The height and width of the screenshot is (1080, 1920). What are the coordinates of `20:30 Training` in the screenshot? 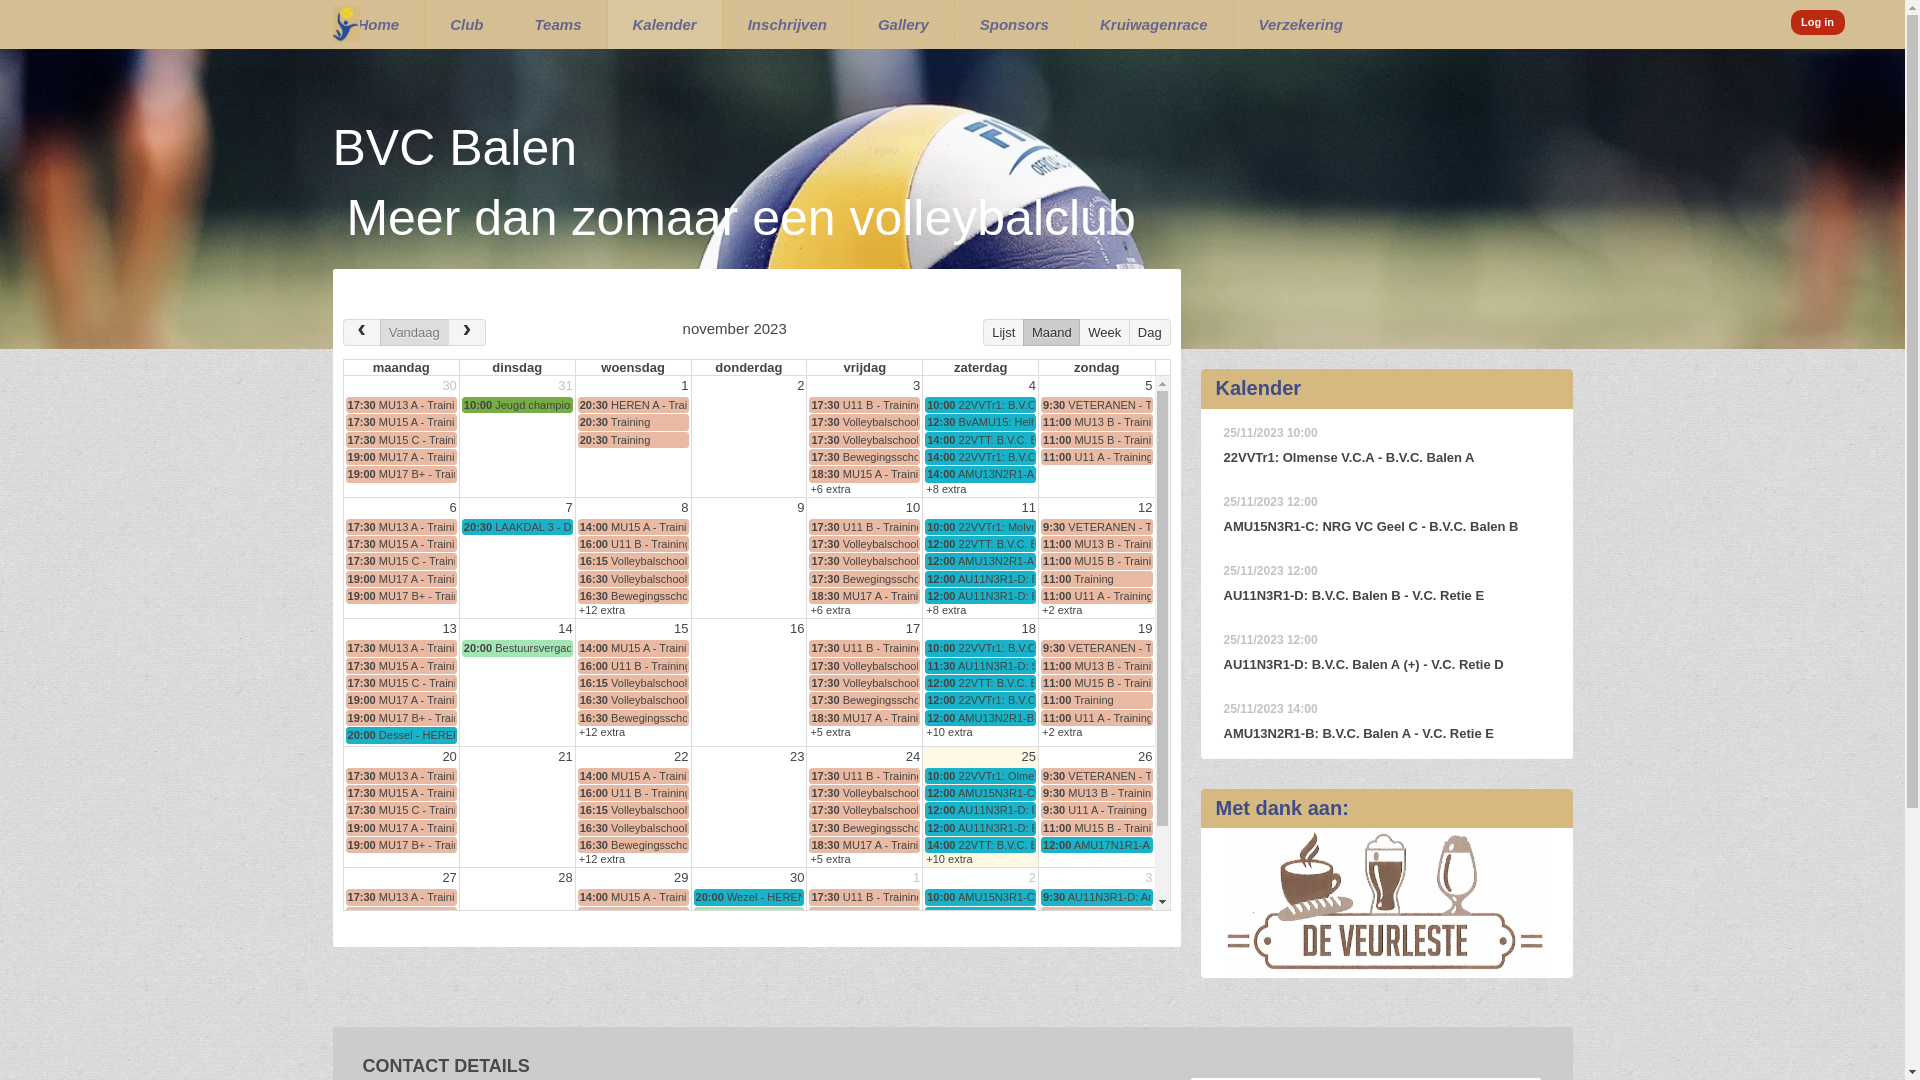 It's located at (634, 422).